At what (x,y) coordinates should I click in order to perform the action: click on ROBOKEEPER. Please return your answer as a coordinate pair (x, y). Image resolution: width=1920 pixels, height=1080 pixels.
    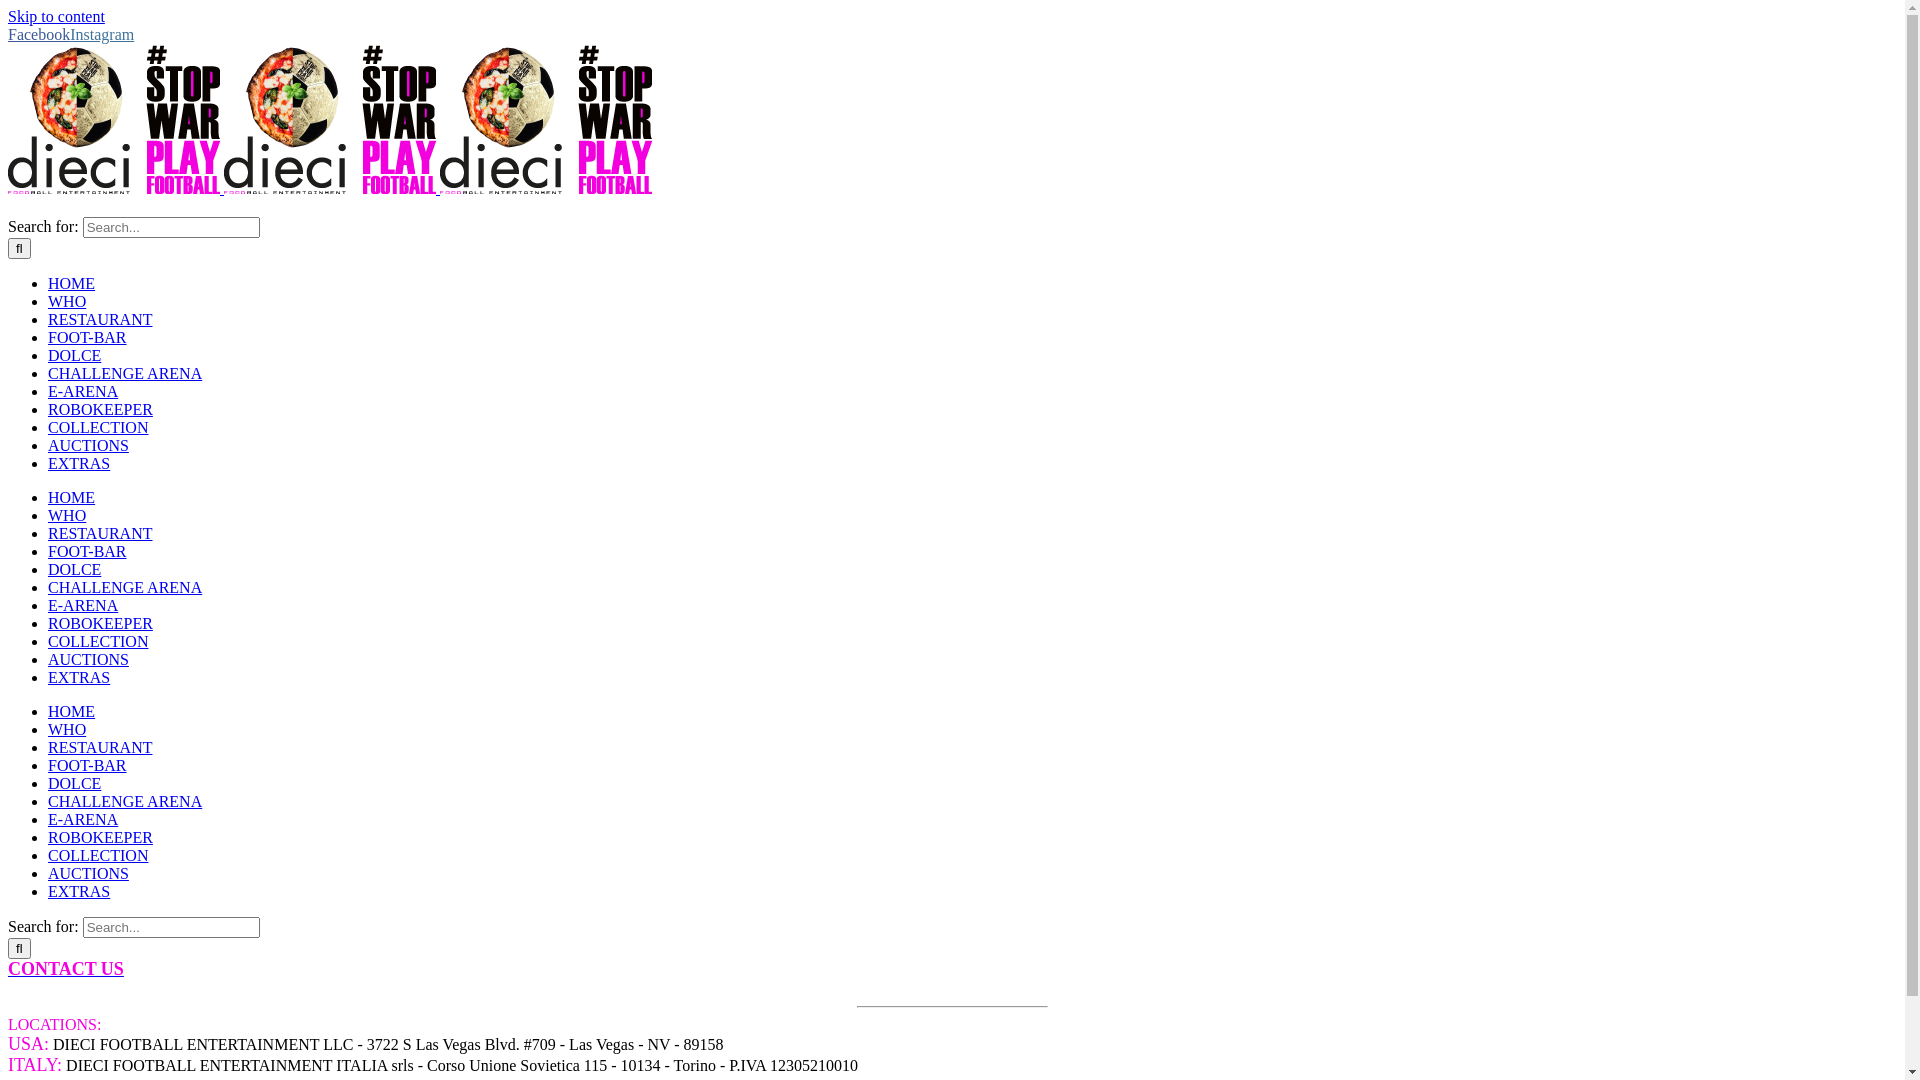
    Looking at the image, I should click on (100, 410).